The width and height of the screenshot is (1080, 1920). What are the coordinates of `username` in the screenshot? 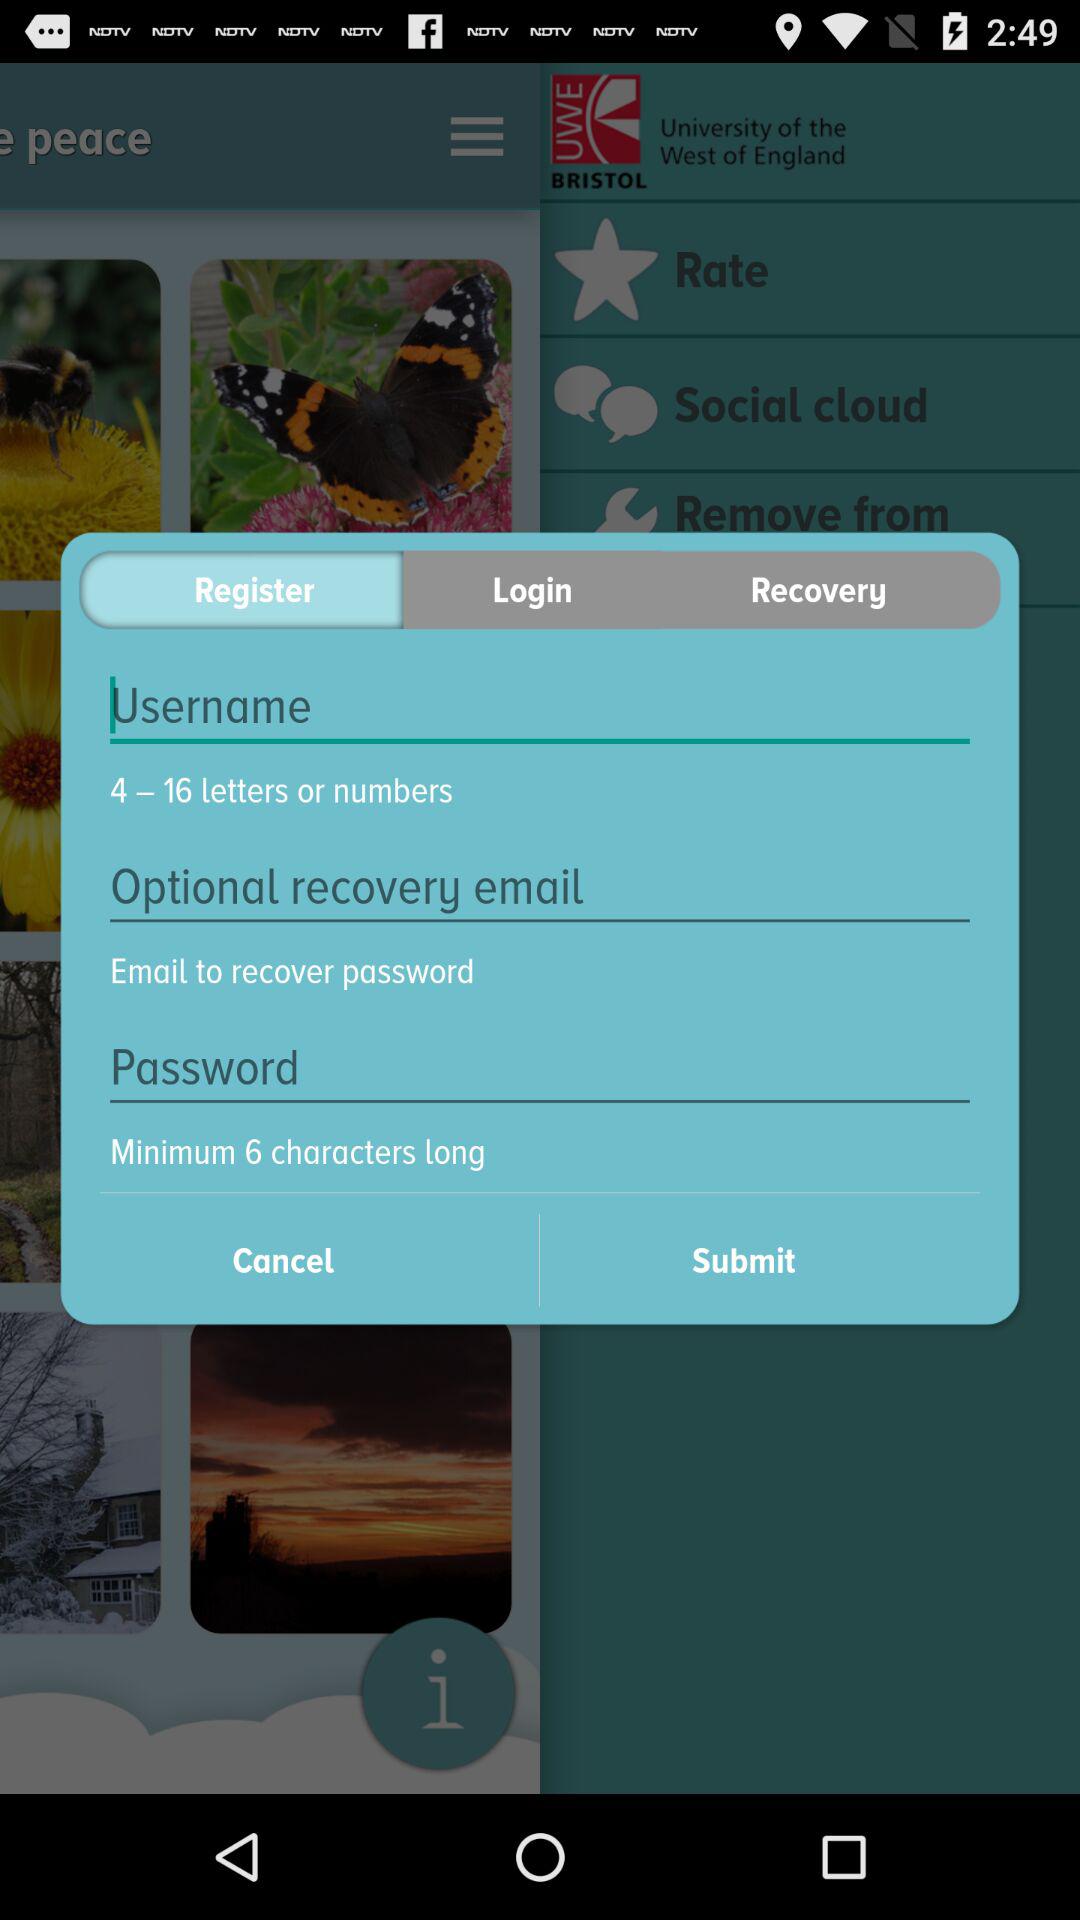 It's located at (540, 706).